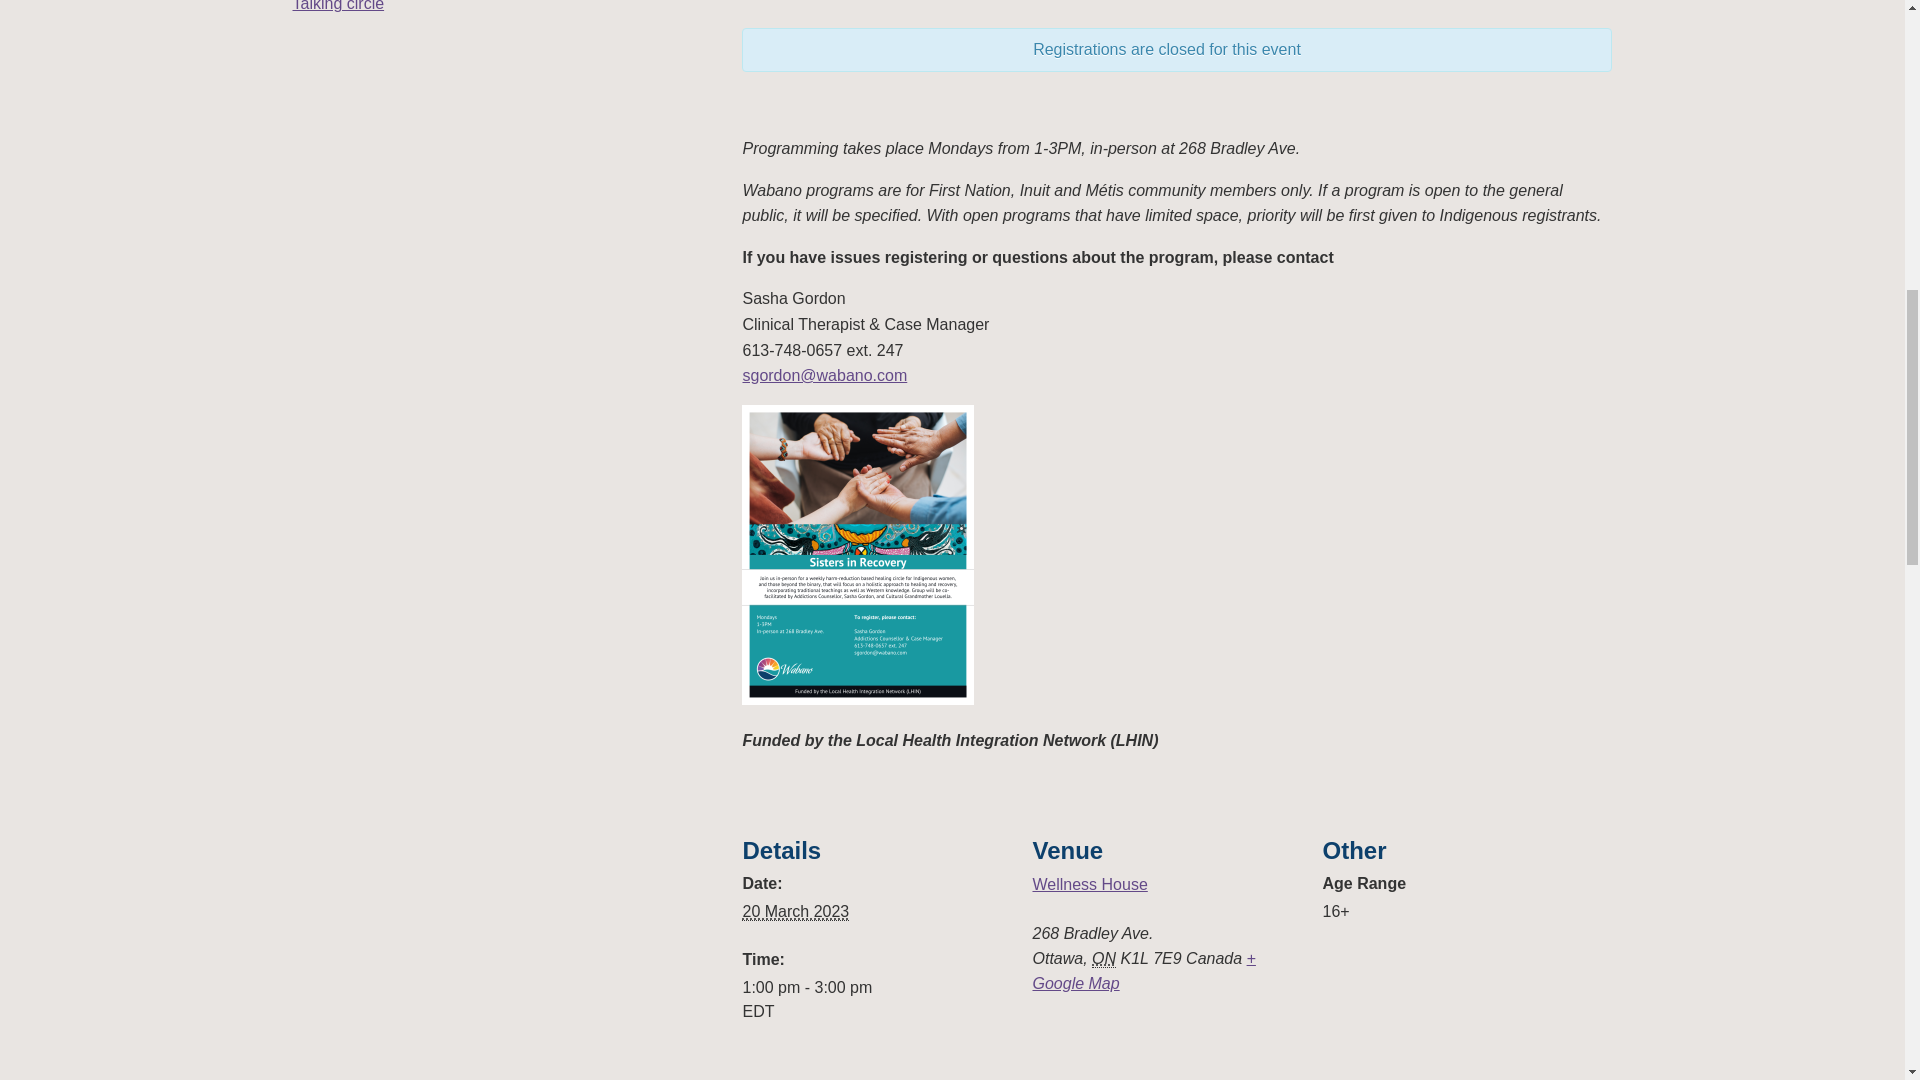 The width and height of the screenshot is (1920, 1080). Describe the element at coordinates (794, 912) in the screenshot. I see `2023-03-20` at that location.